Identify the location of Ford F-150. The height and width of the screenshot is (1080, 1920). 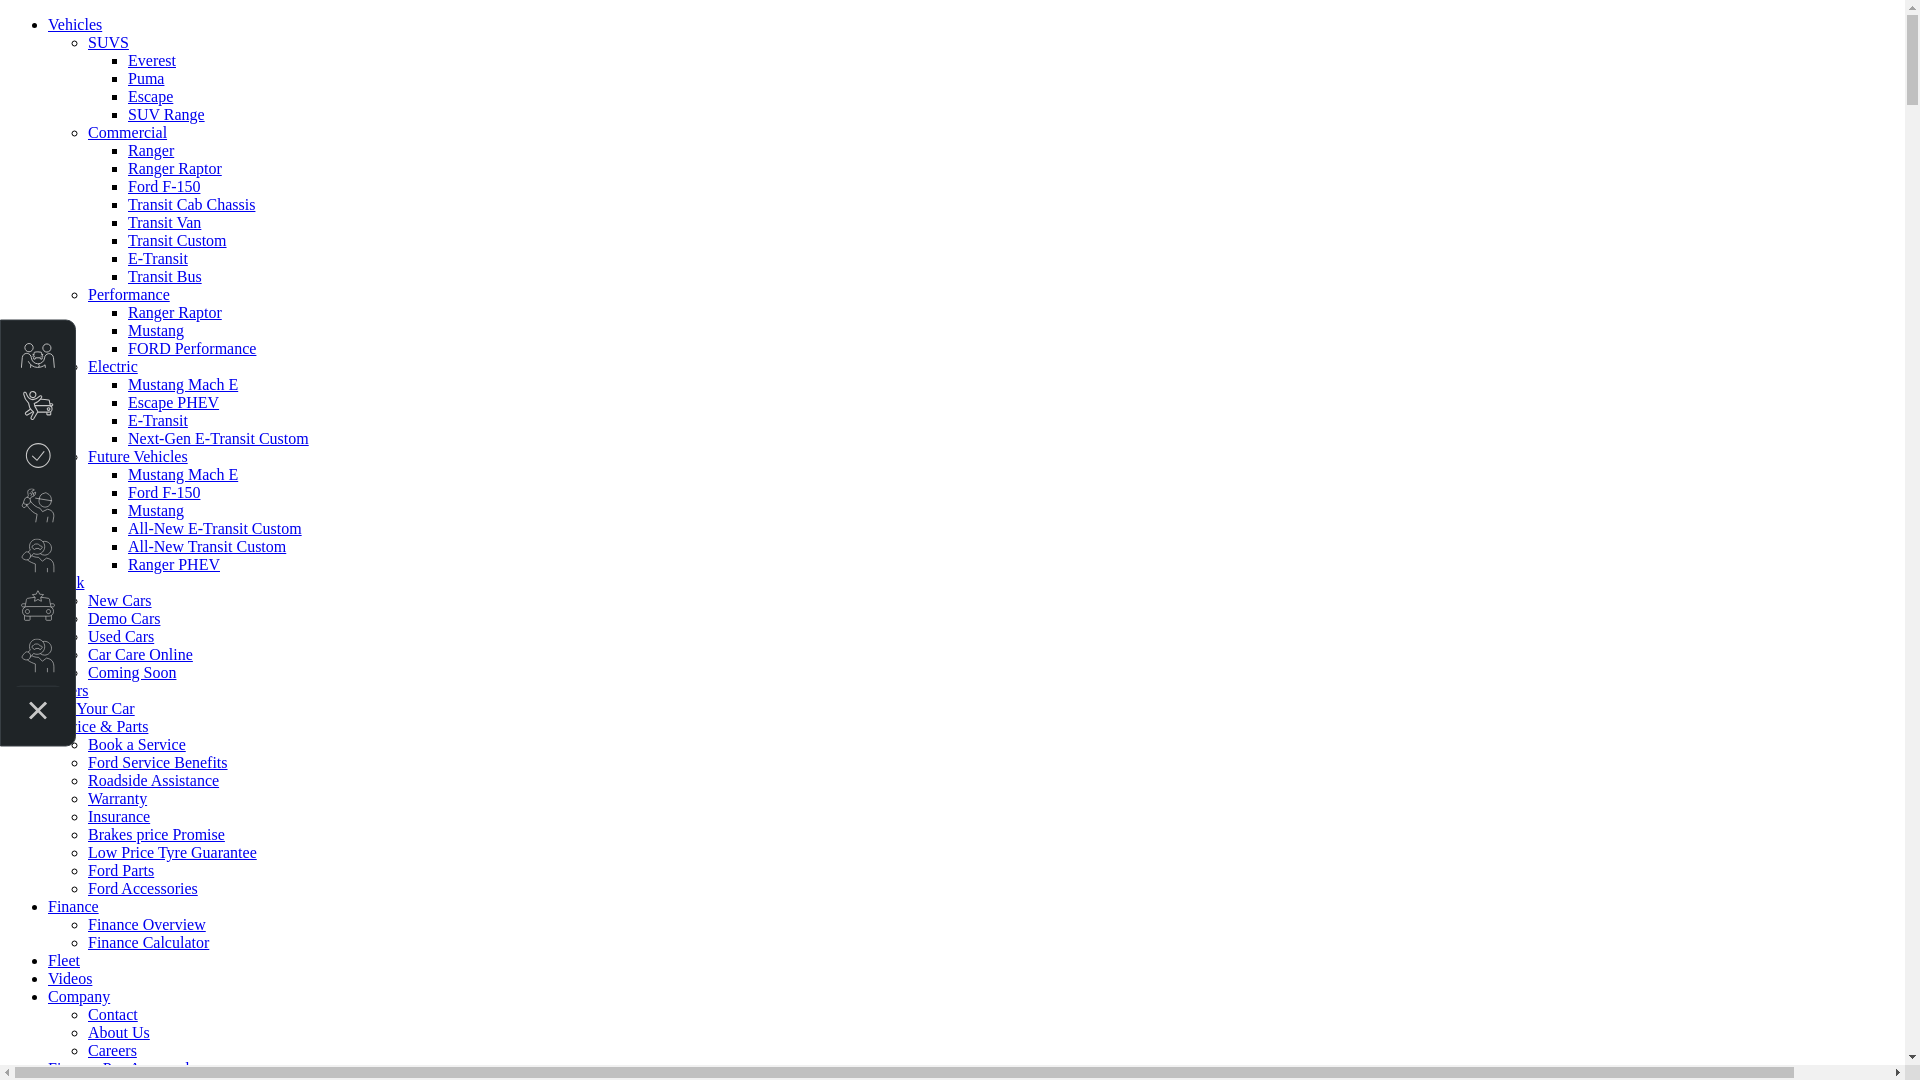
(164, 186).